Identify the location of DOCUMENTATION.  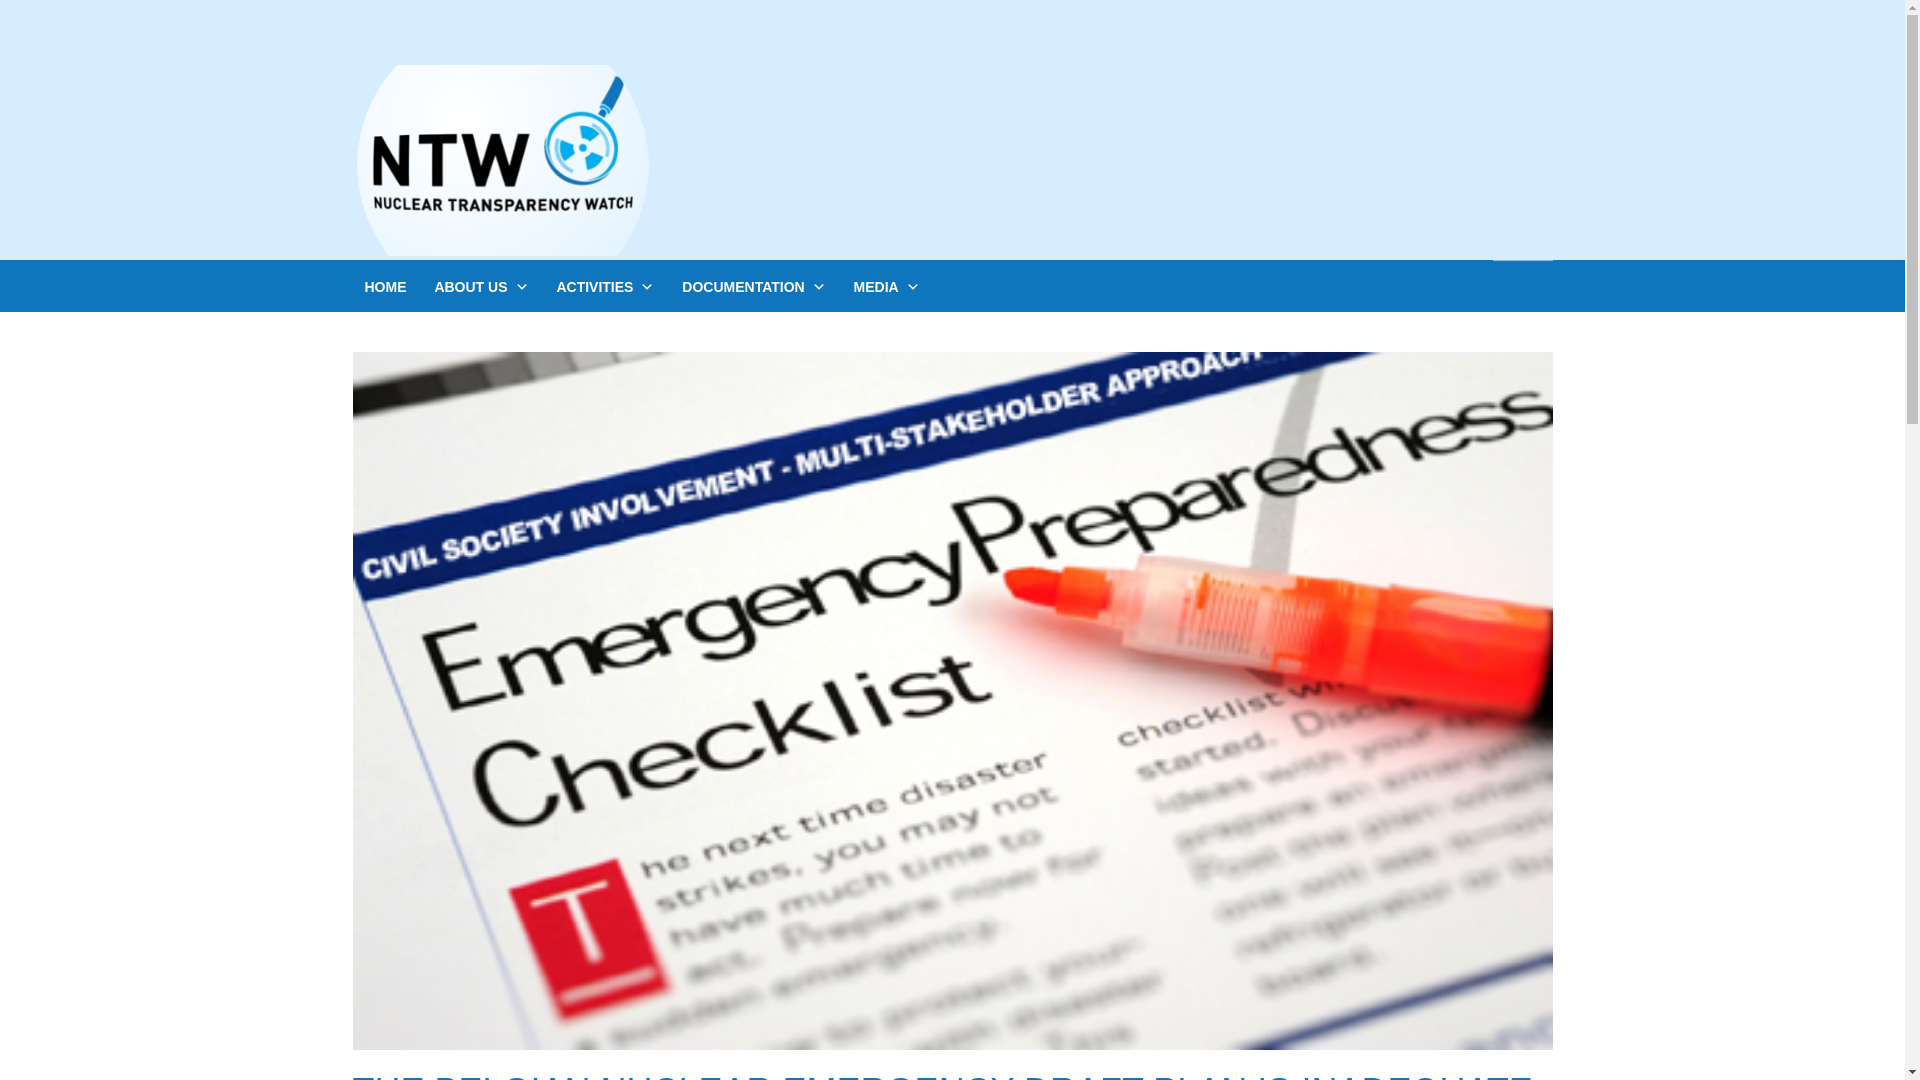
(754, 286).